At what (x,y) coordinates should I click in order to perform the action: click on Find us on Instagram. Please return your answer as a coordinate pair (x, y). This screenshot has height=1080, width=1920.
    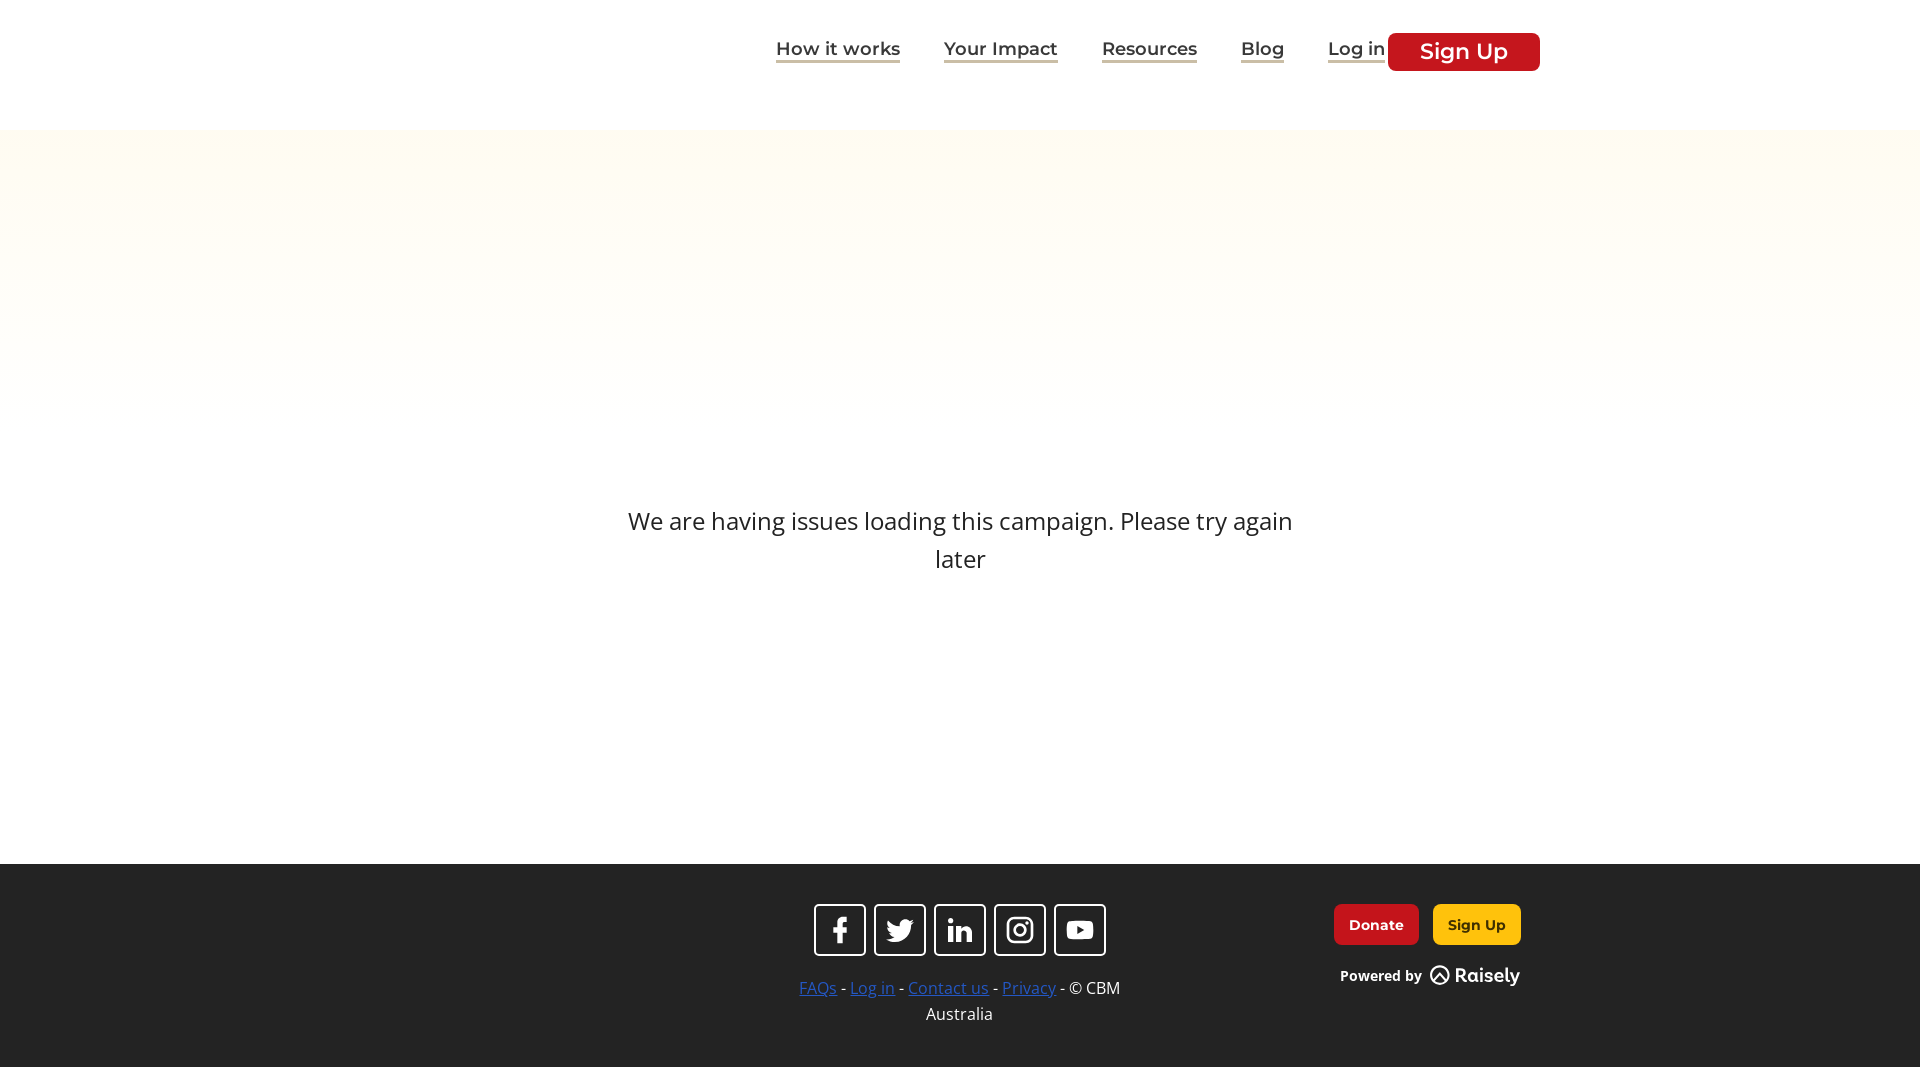
    Looking at the image, I should click on (1020, 930).